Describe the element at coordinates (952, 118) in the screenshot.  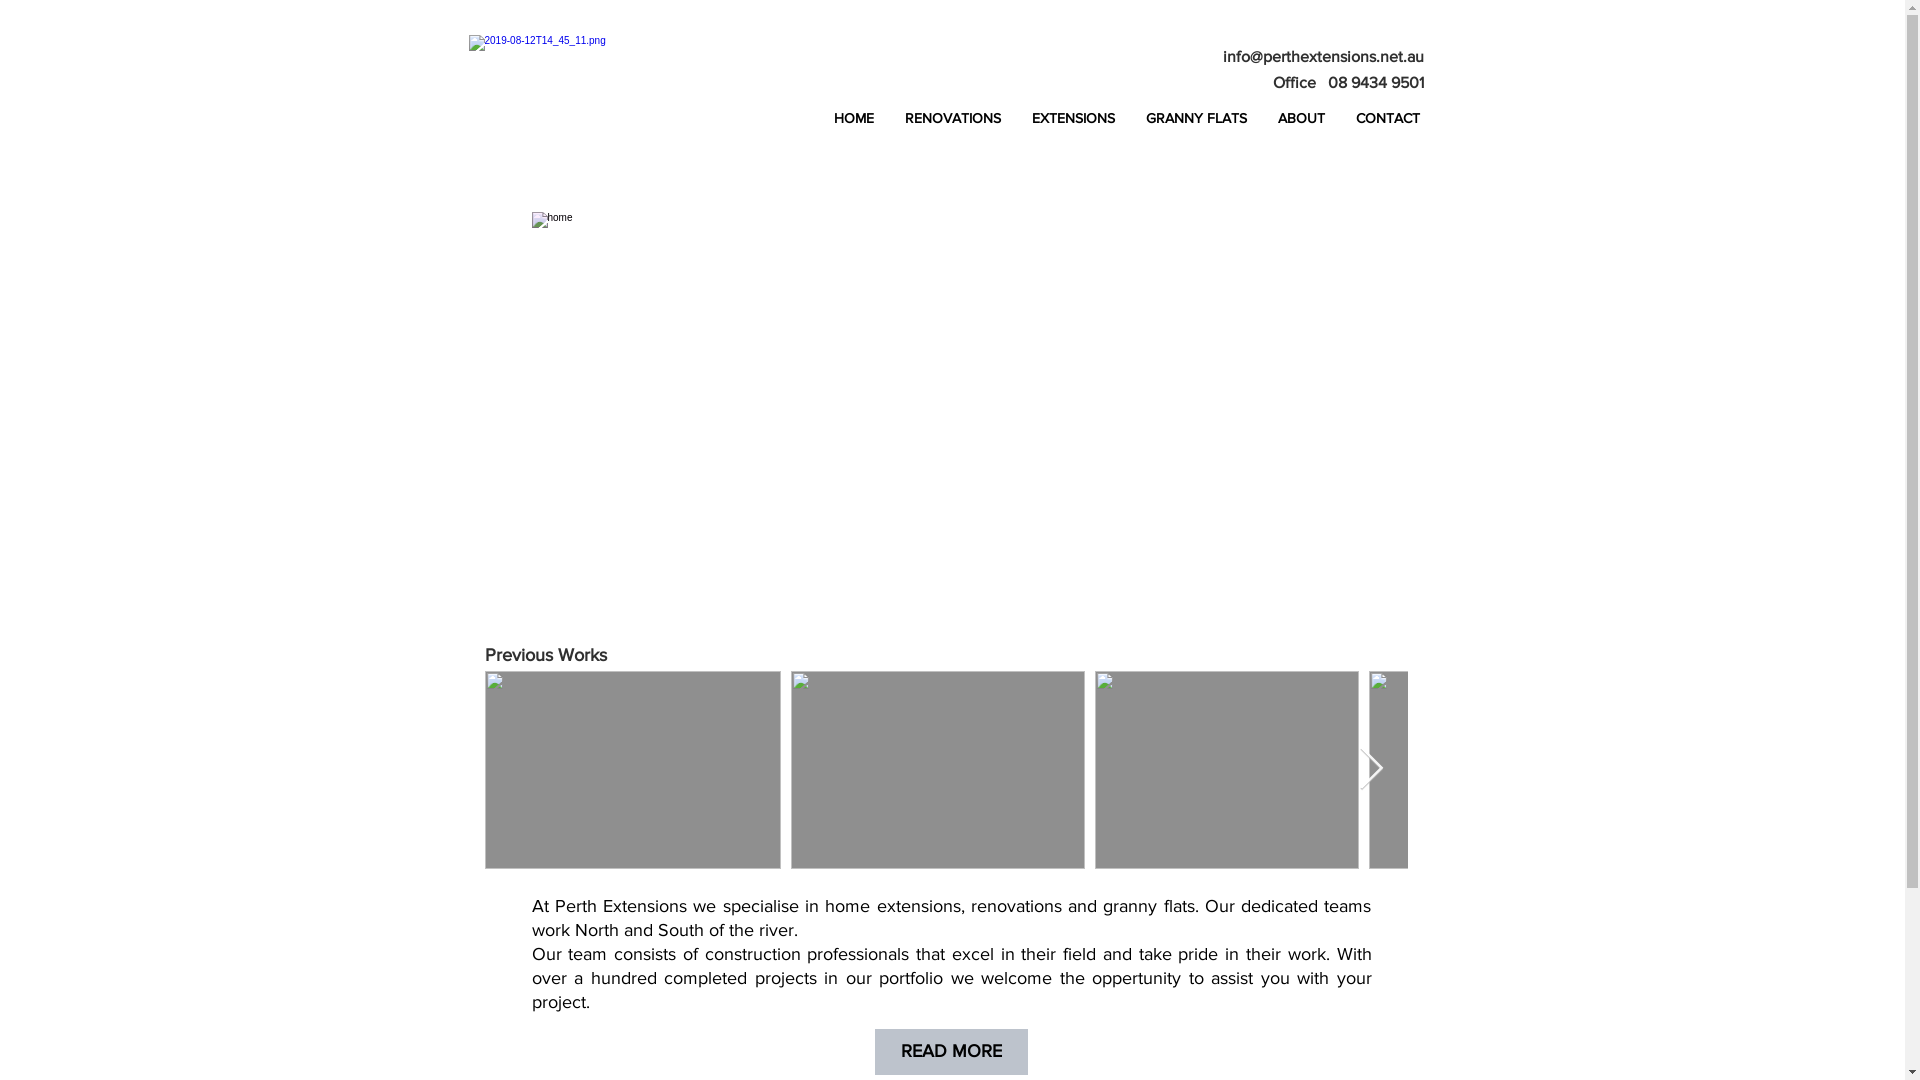
I see `RENOVATIONS` at that location.